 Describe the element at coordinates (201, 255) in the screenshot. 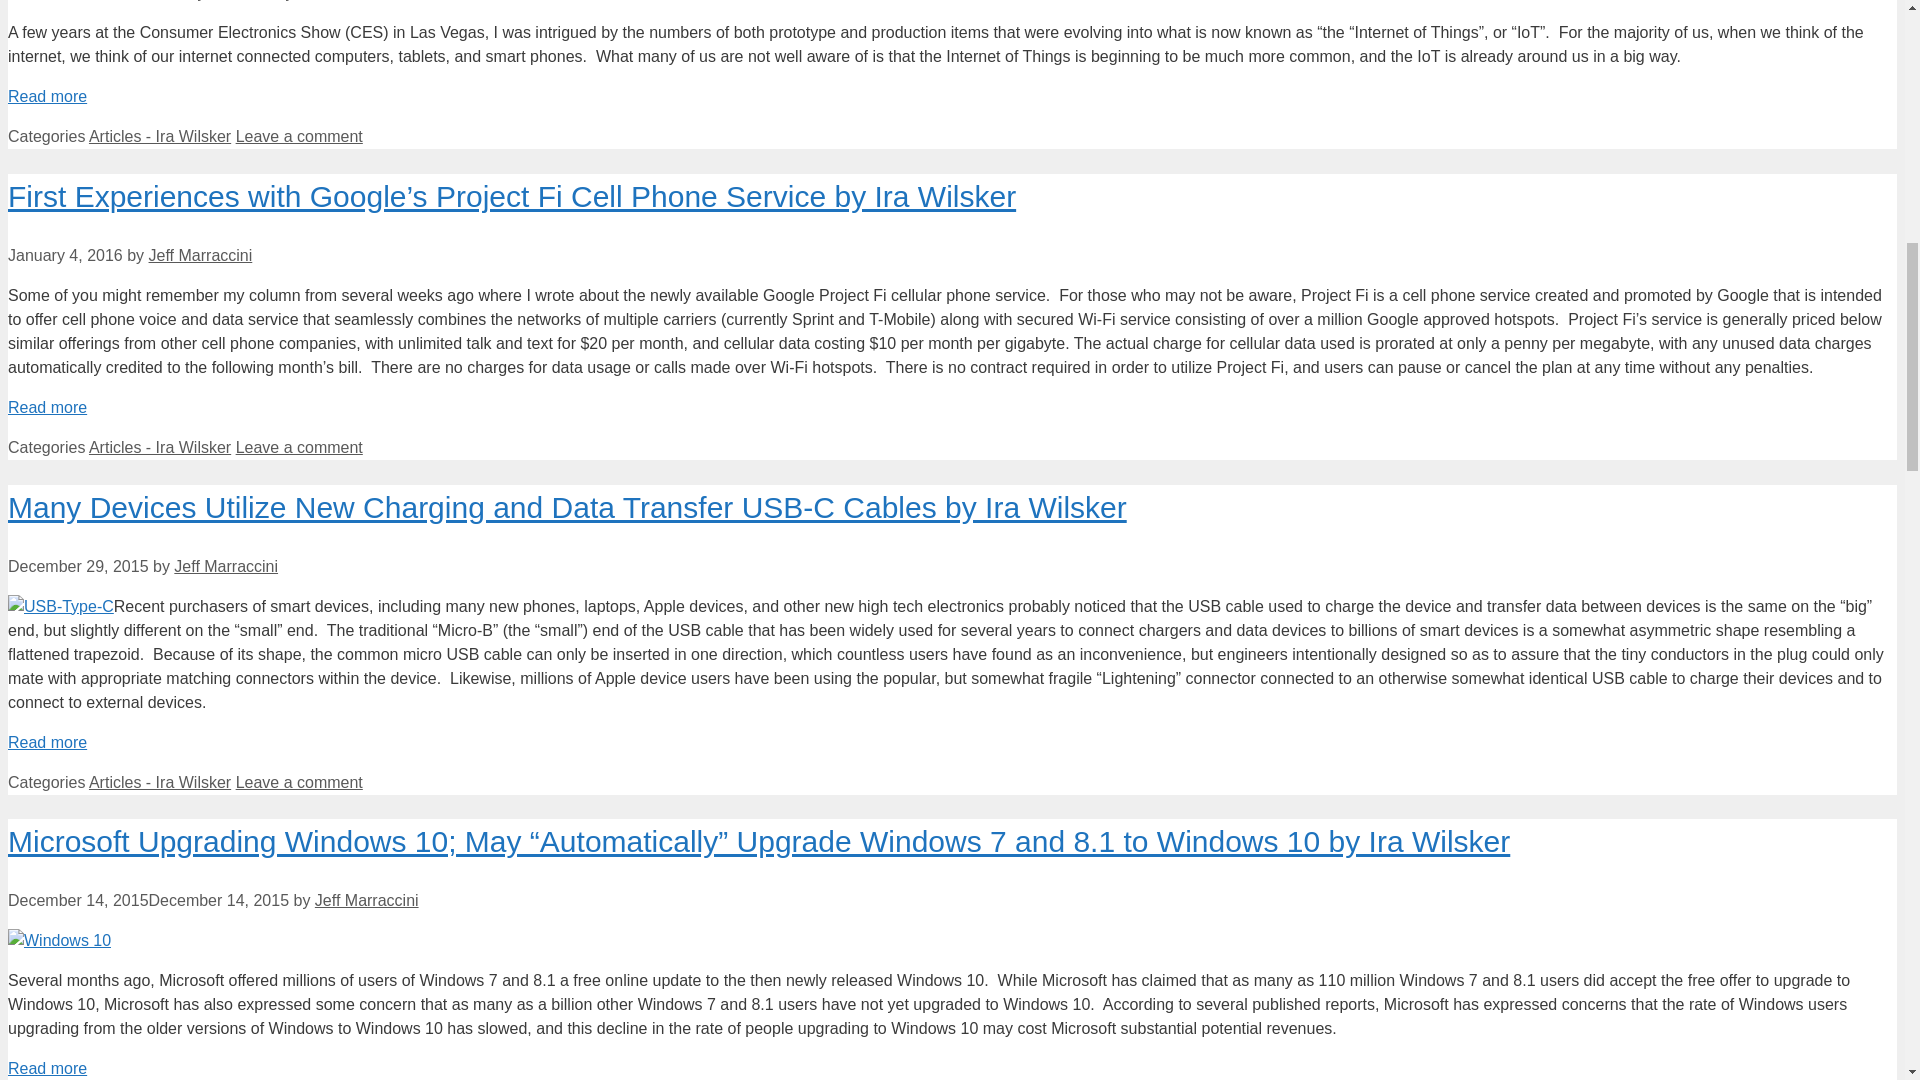

I see `Jeff Marraccini` at that location.